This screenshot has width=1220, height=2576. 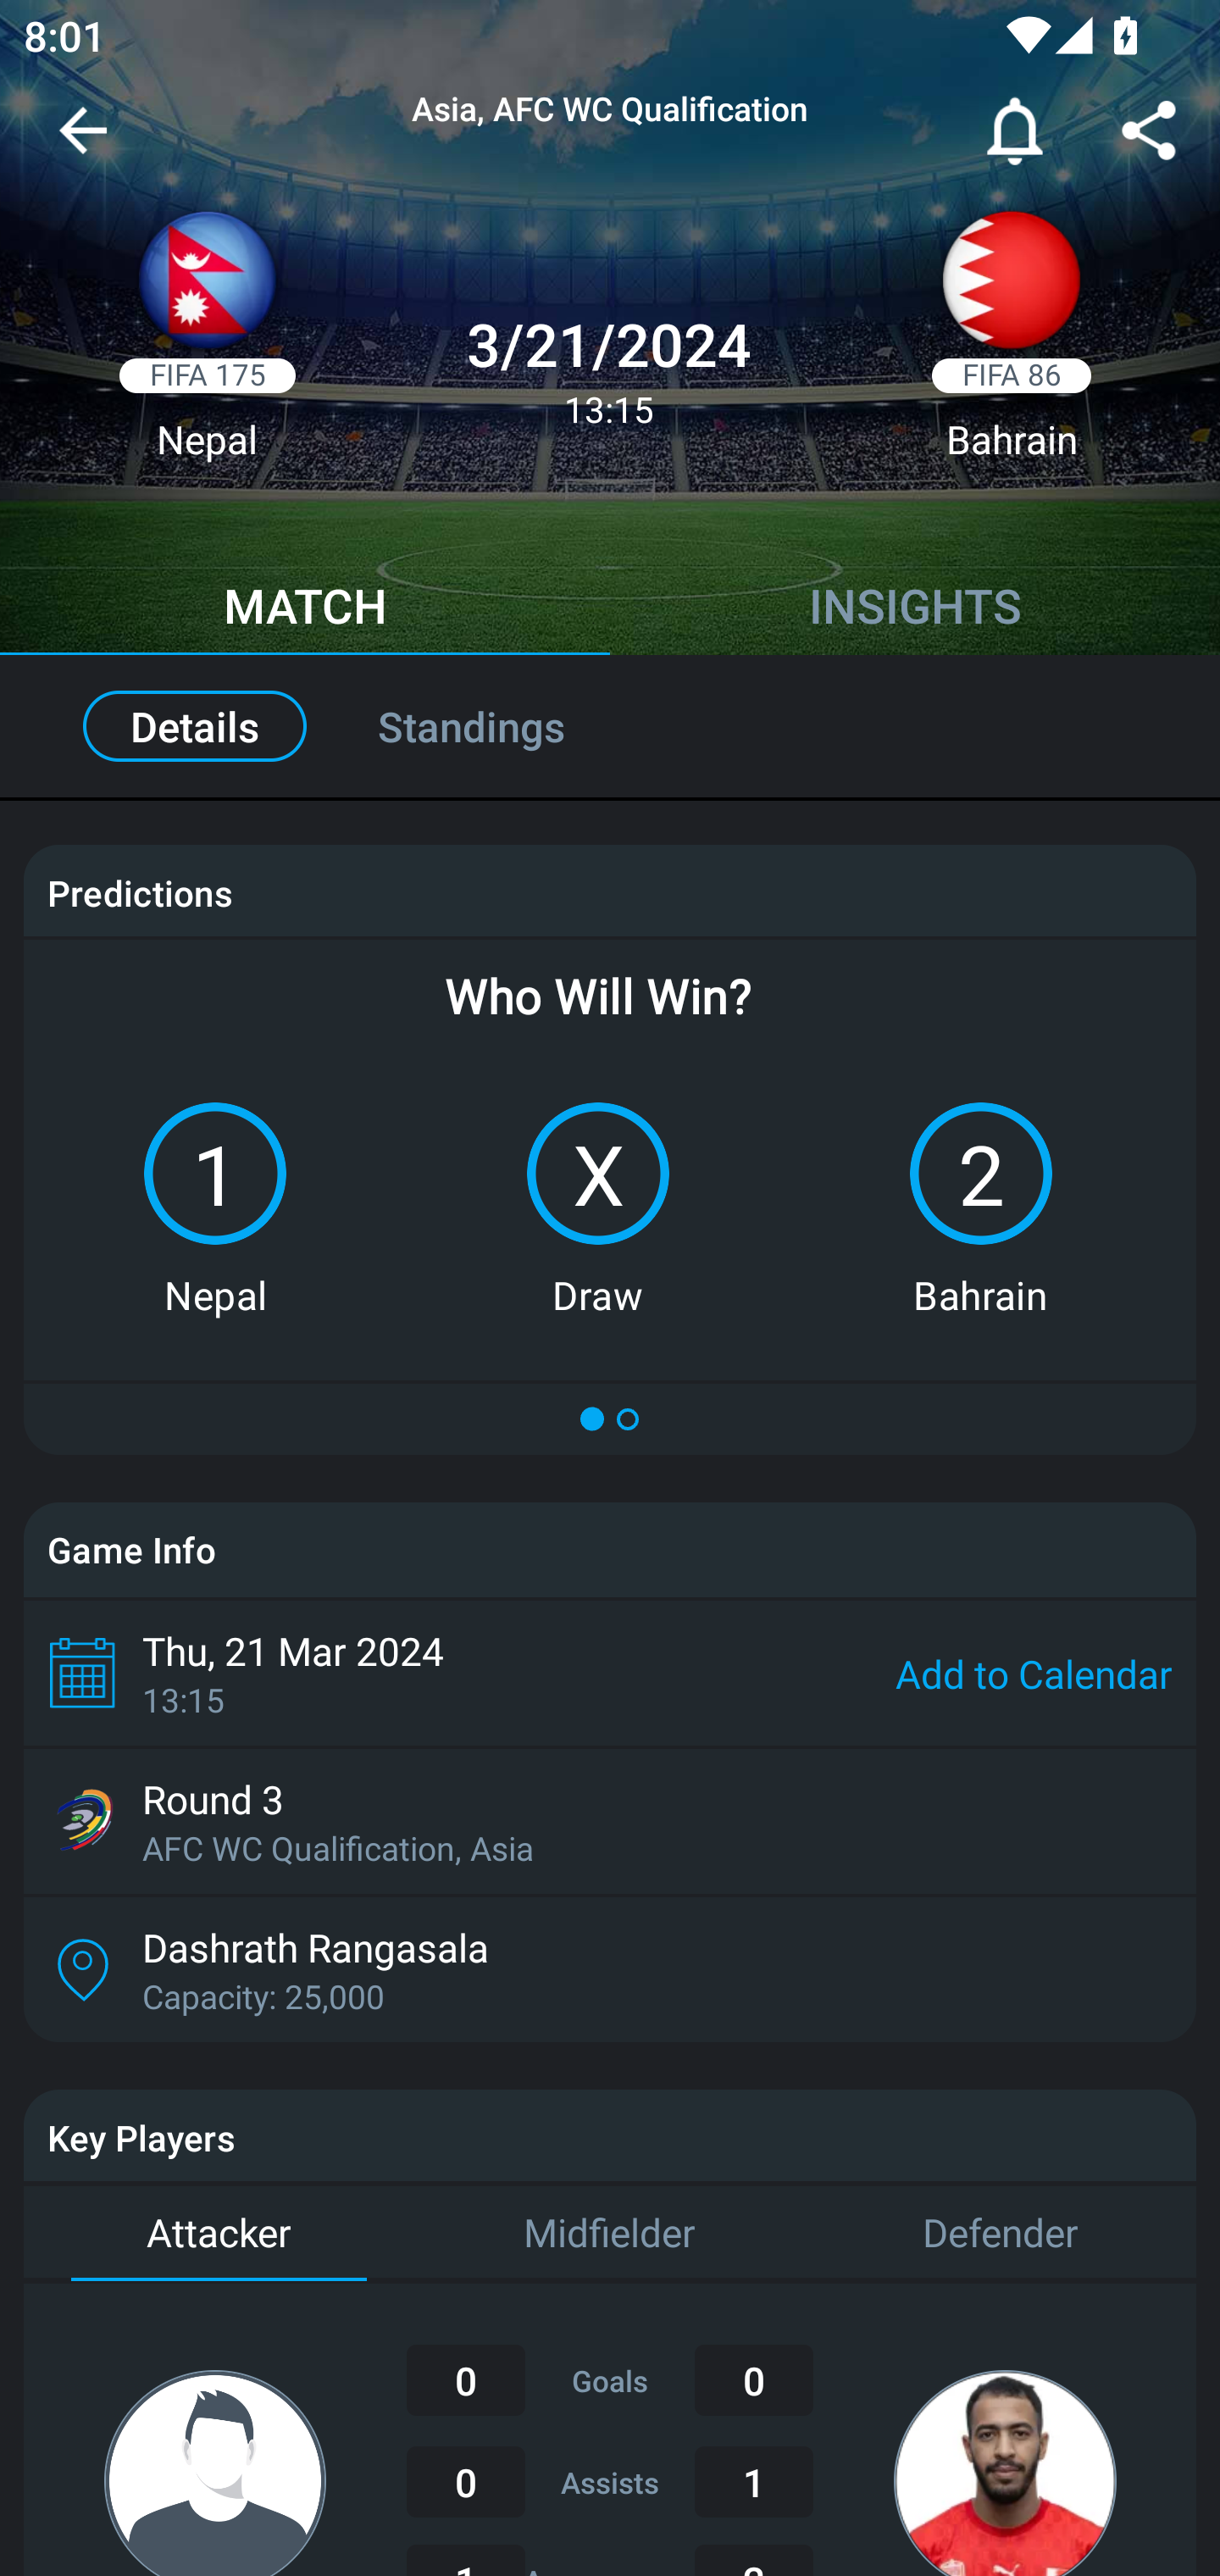 I want to click on FIFA 175 Nepal, so click(x=207, y=346).